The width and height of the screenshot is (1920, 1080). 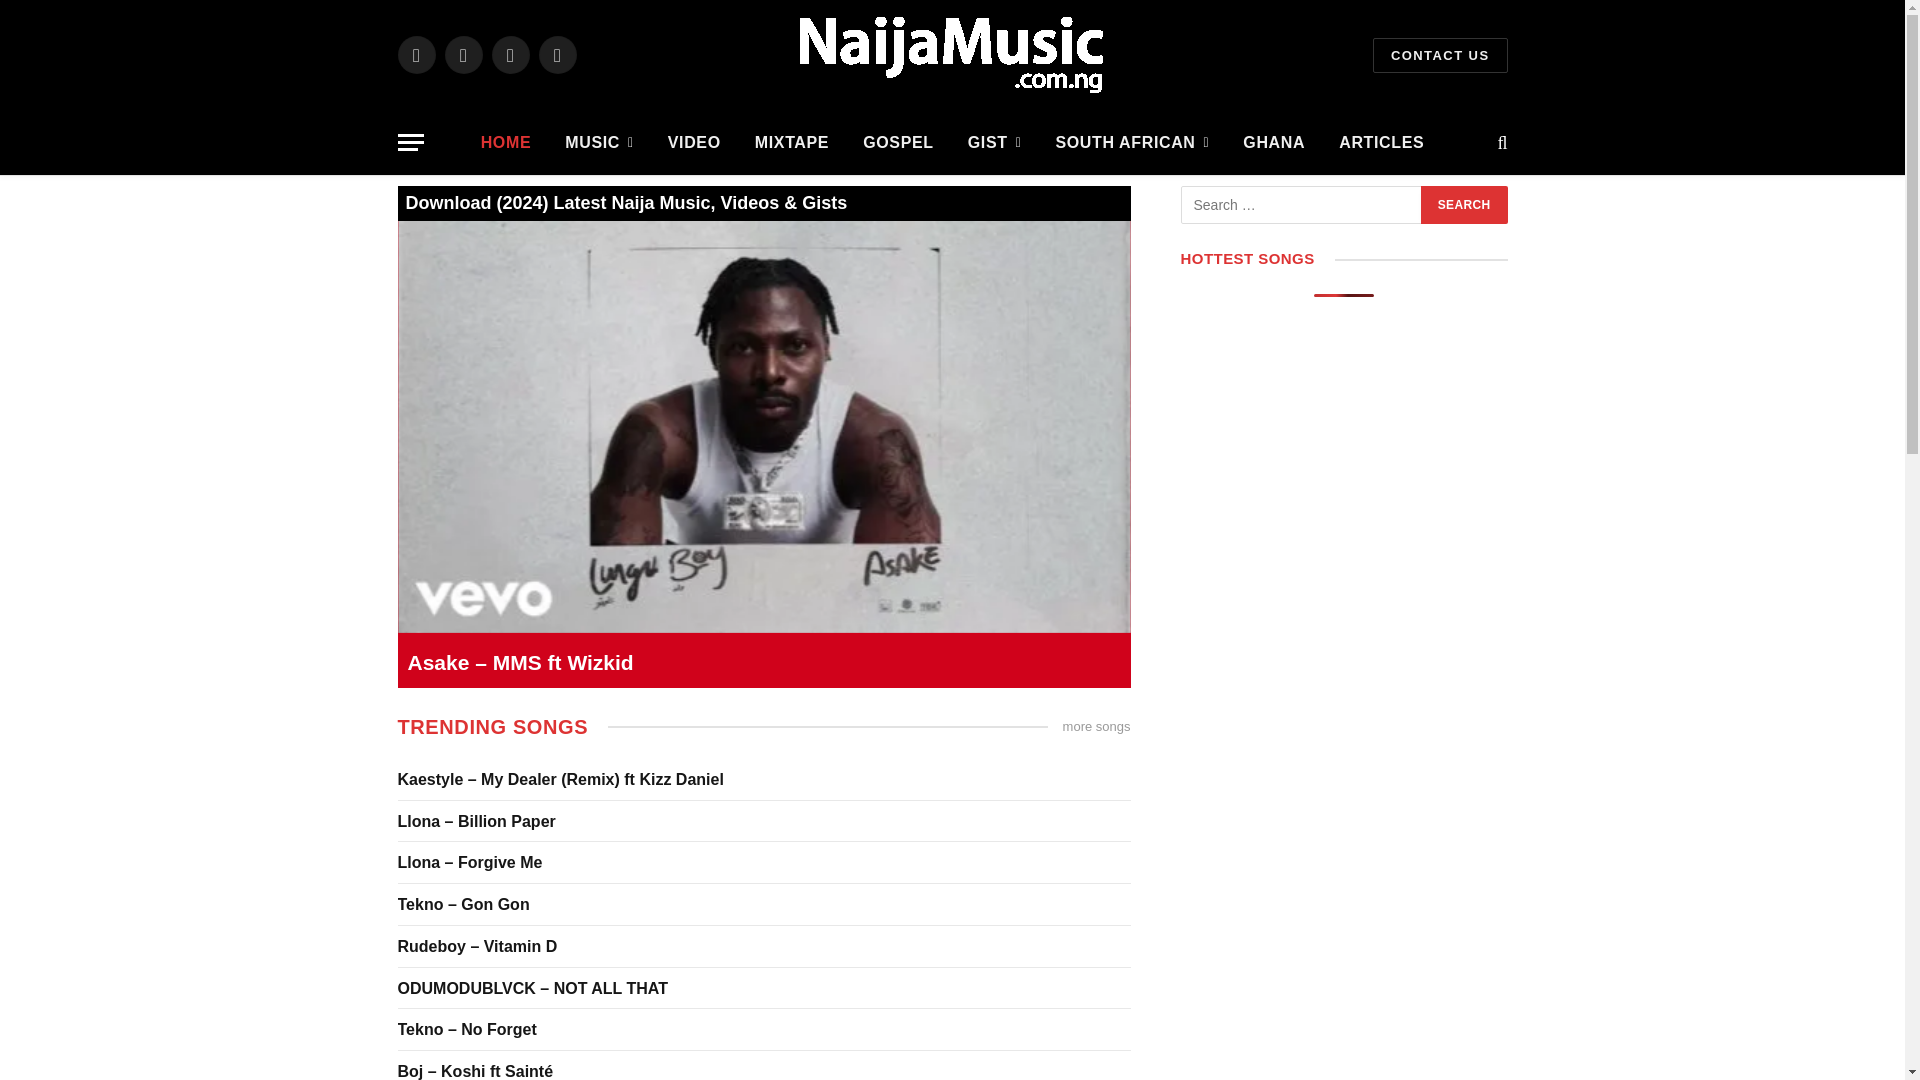 I want to click on more songs, so click(x=1096, y=726).